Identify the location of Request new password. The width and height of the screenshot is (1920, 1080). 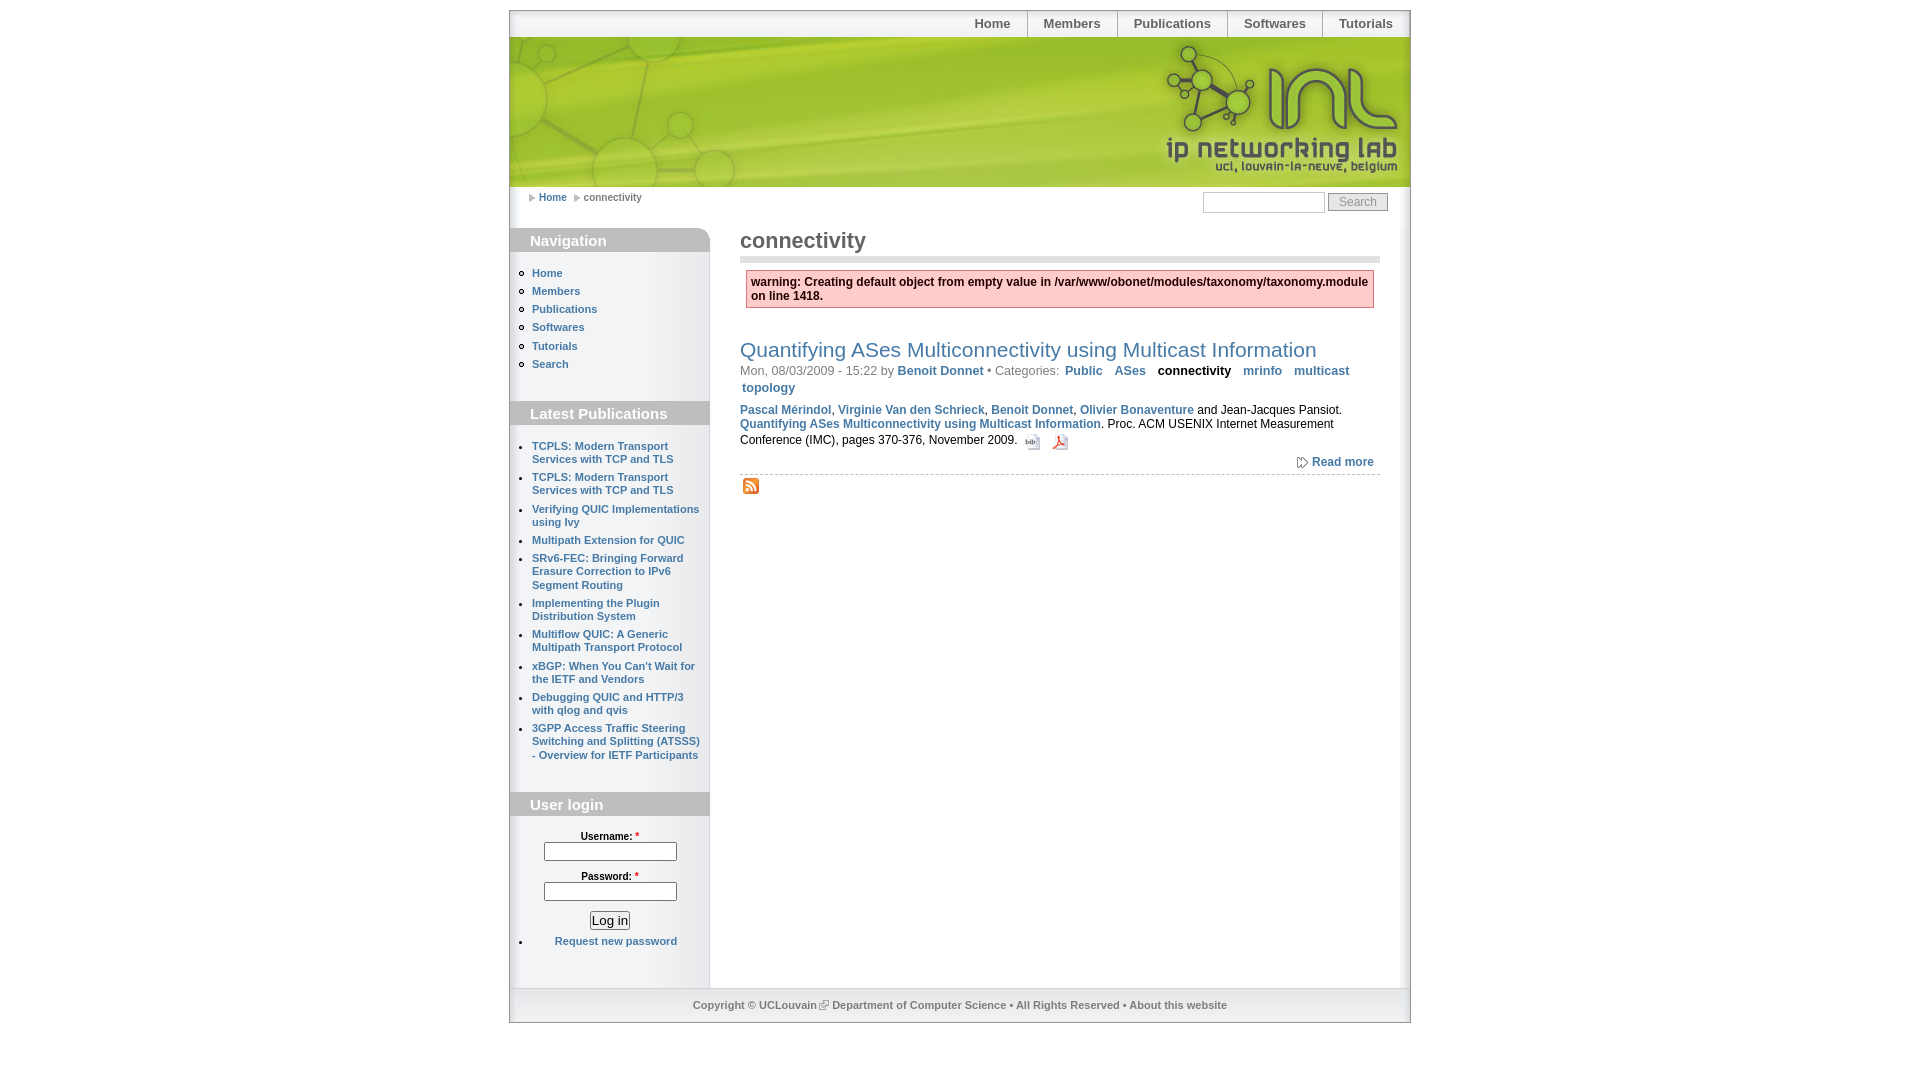
(616, 941).